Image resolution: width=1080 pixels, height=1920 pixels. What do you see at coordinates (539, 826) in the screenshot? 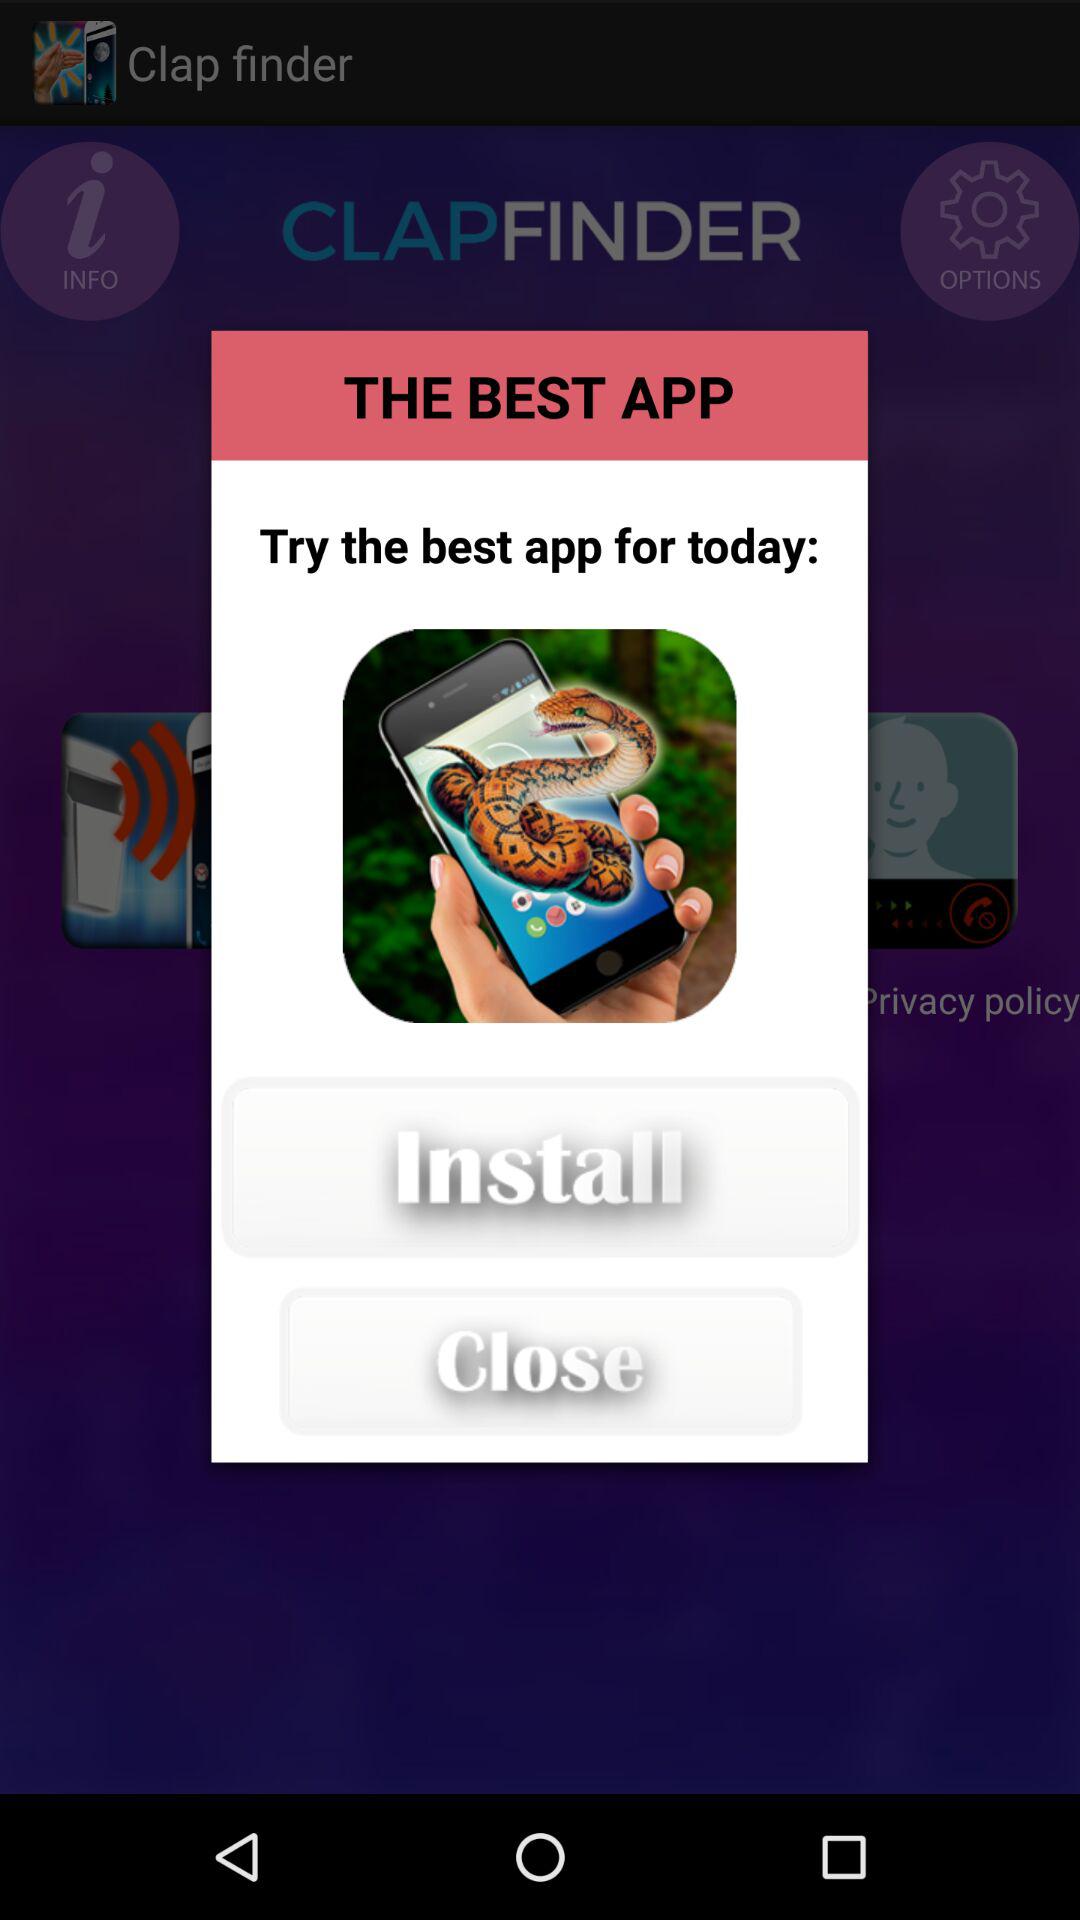
I see `click icon for more information` at bounding box center [539, 826].